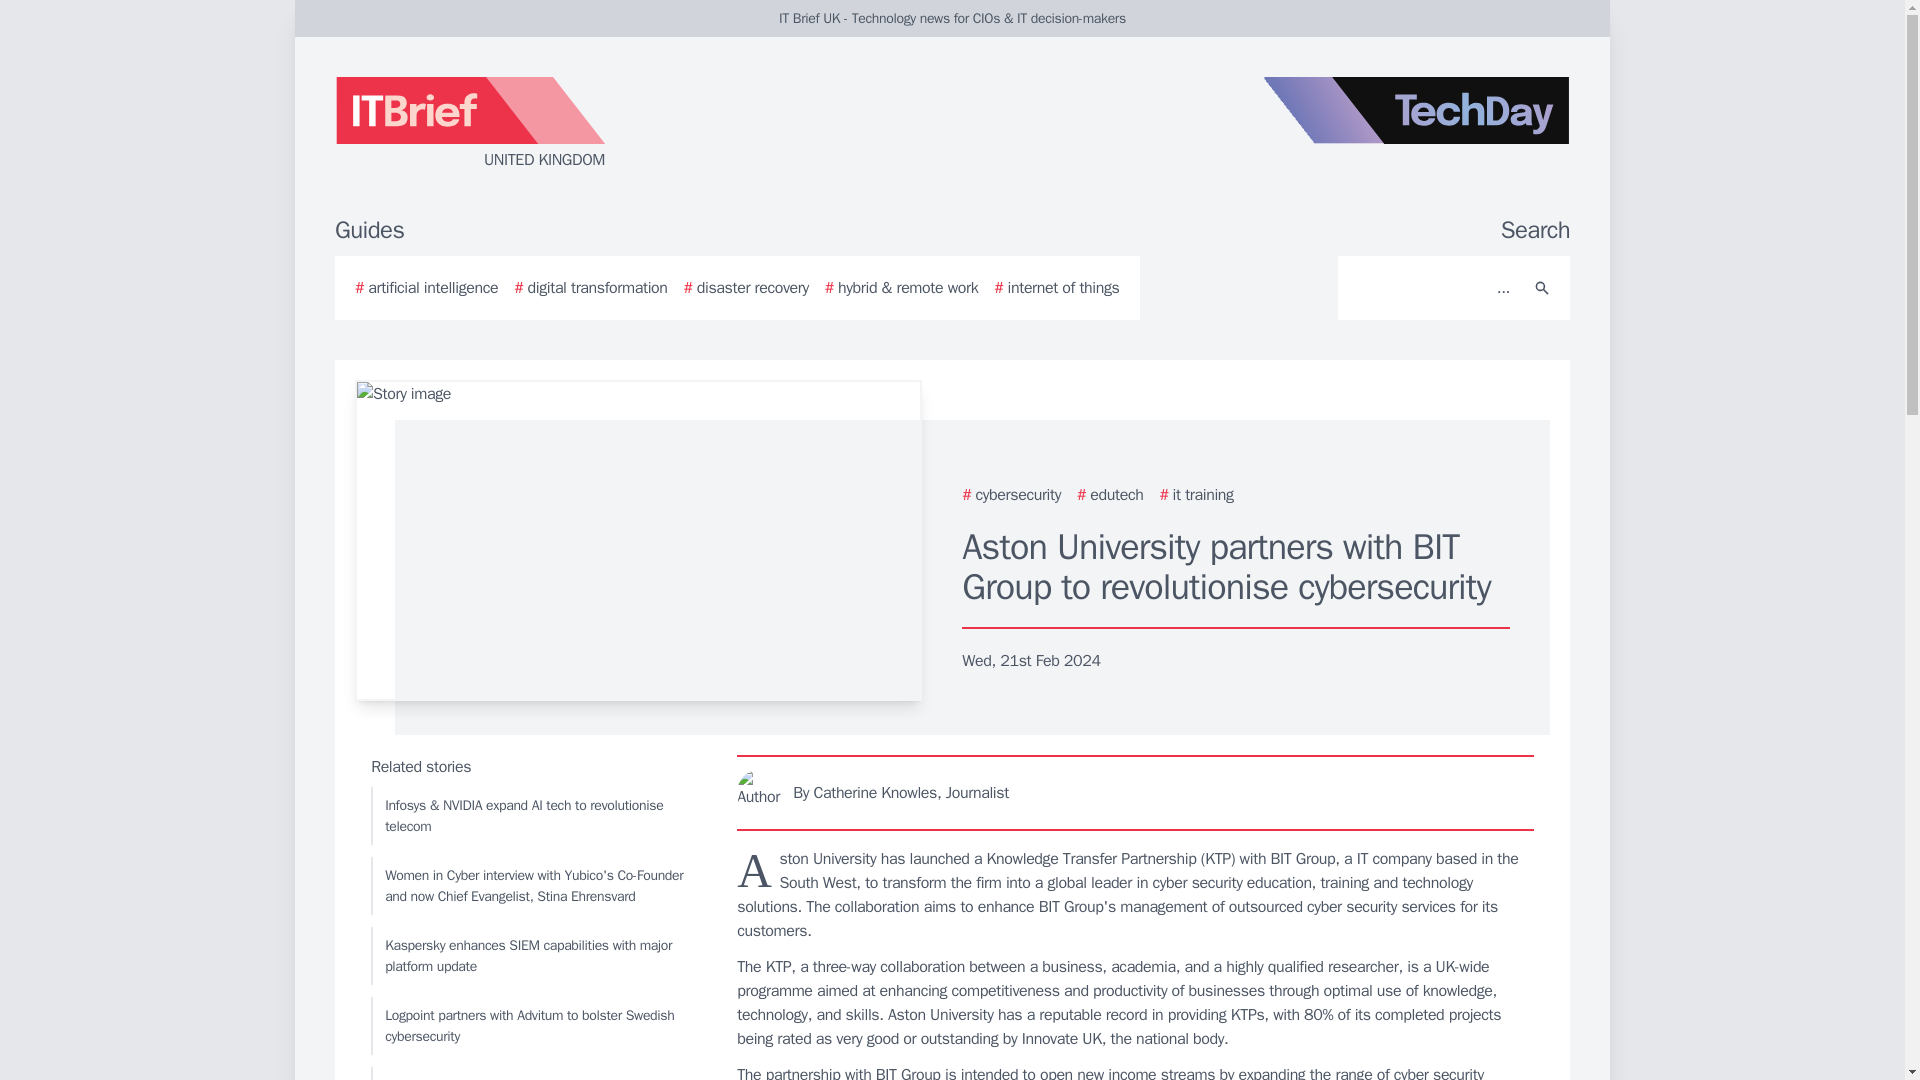 This screenshot has height=1080, width=1920. I want to click on By Catherine Knowles, Journalist, so click(1136, 792).